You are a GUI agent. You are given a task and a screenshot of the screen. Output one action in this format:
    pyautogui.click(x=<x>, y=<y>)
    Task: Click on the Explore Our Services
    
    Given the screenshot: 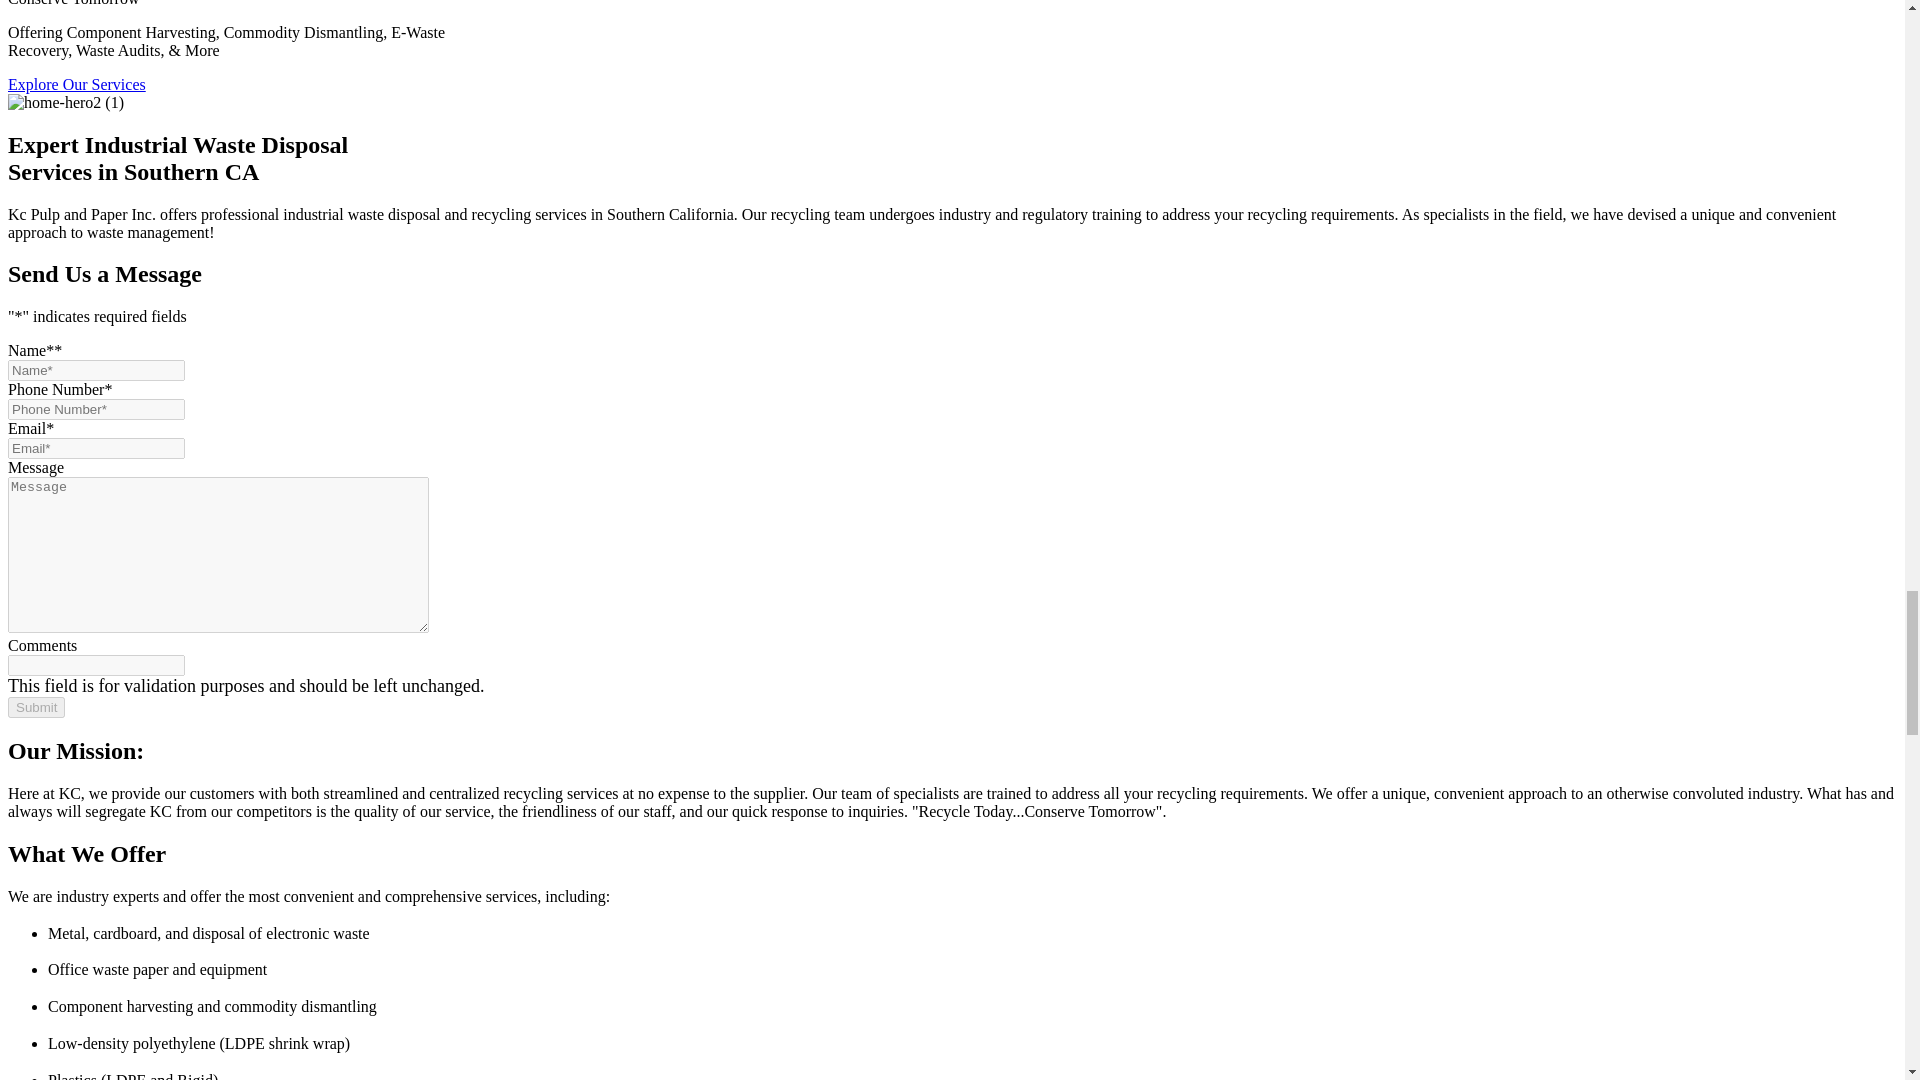 What is the action you would take?
    pyautogui.click(x=76, y=84)
    